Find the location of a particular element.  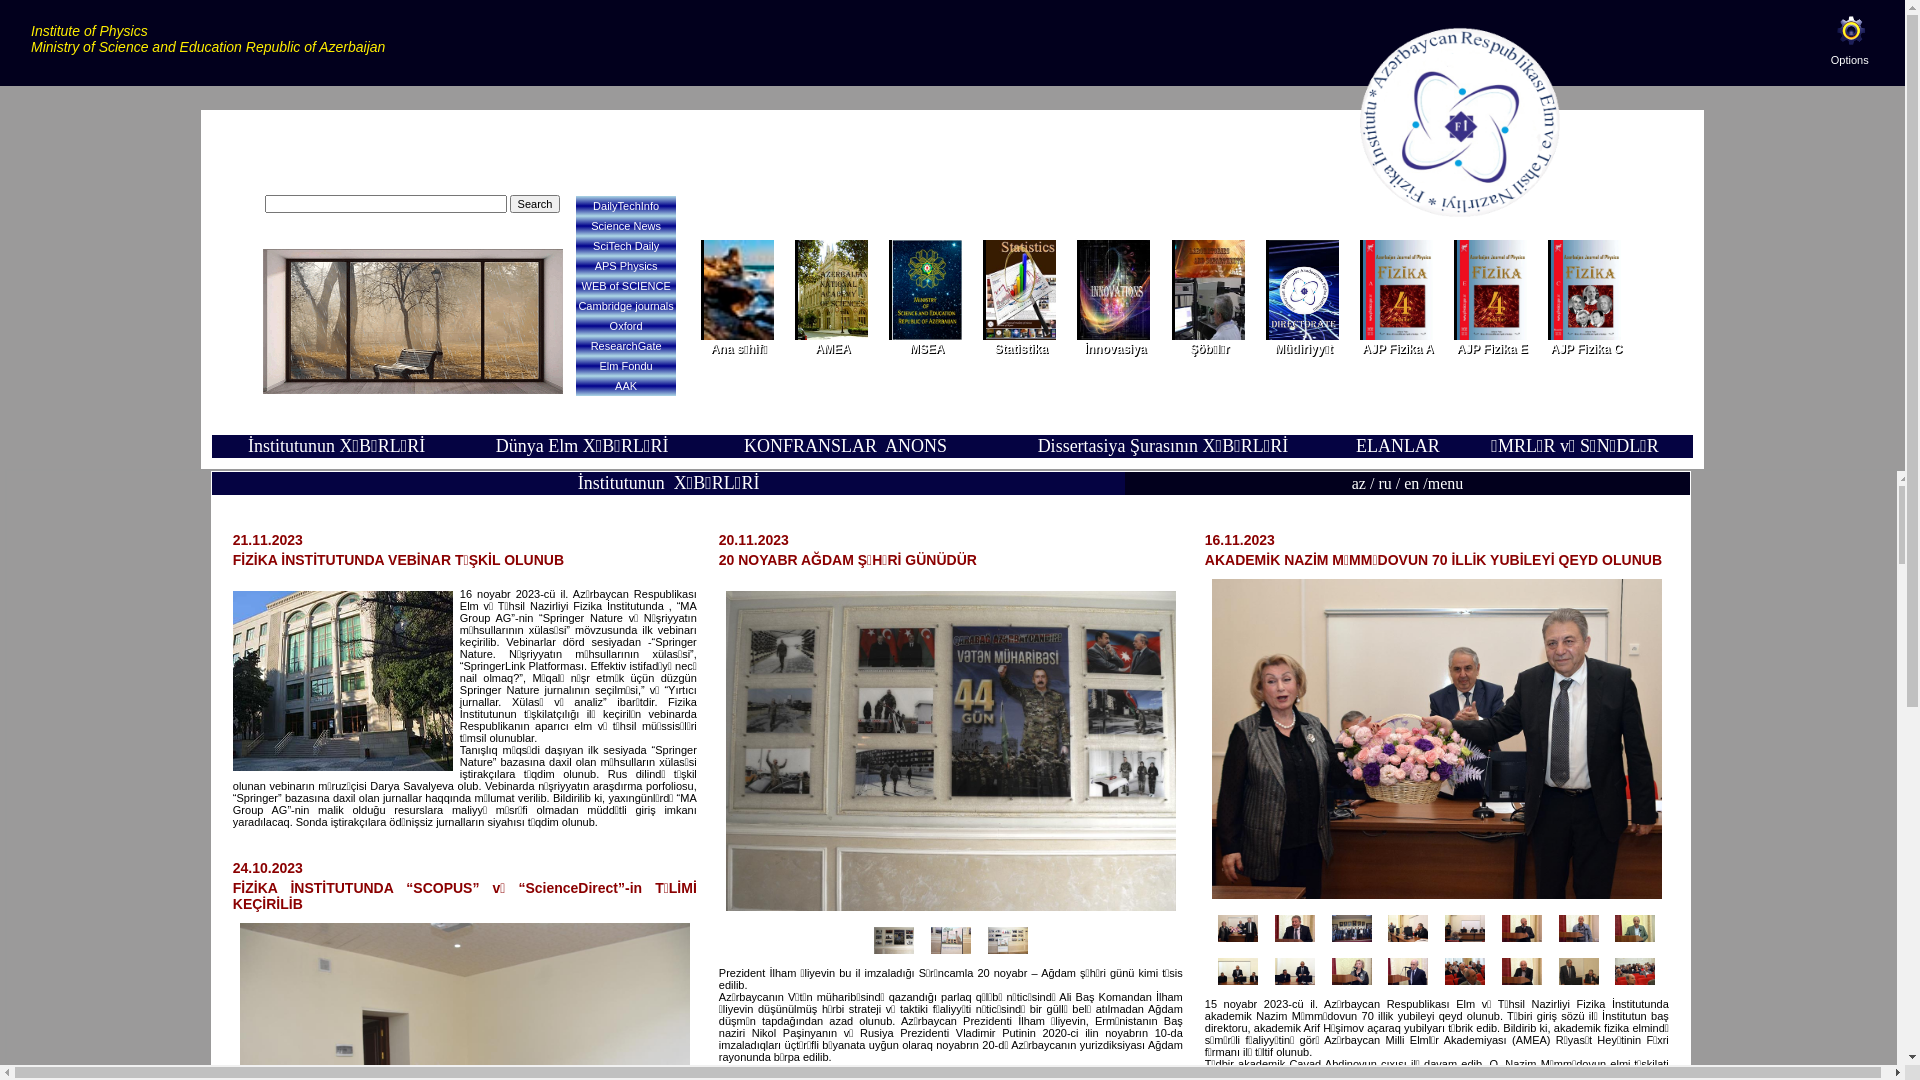

SciTech Daily is located at coordinates (626, 246).